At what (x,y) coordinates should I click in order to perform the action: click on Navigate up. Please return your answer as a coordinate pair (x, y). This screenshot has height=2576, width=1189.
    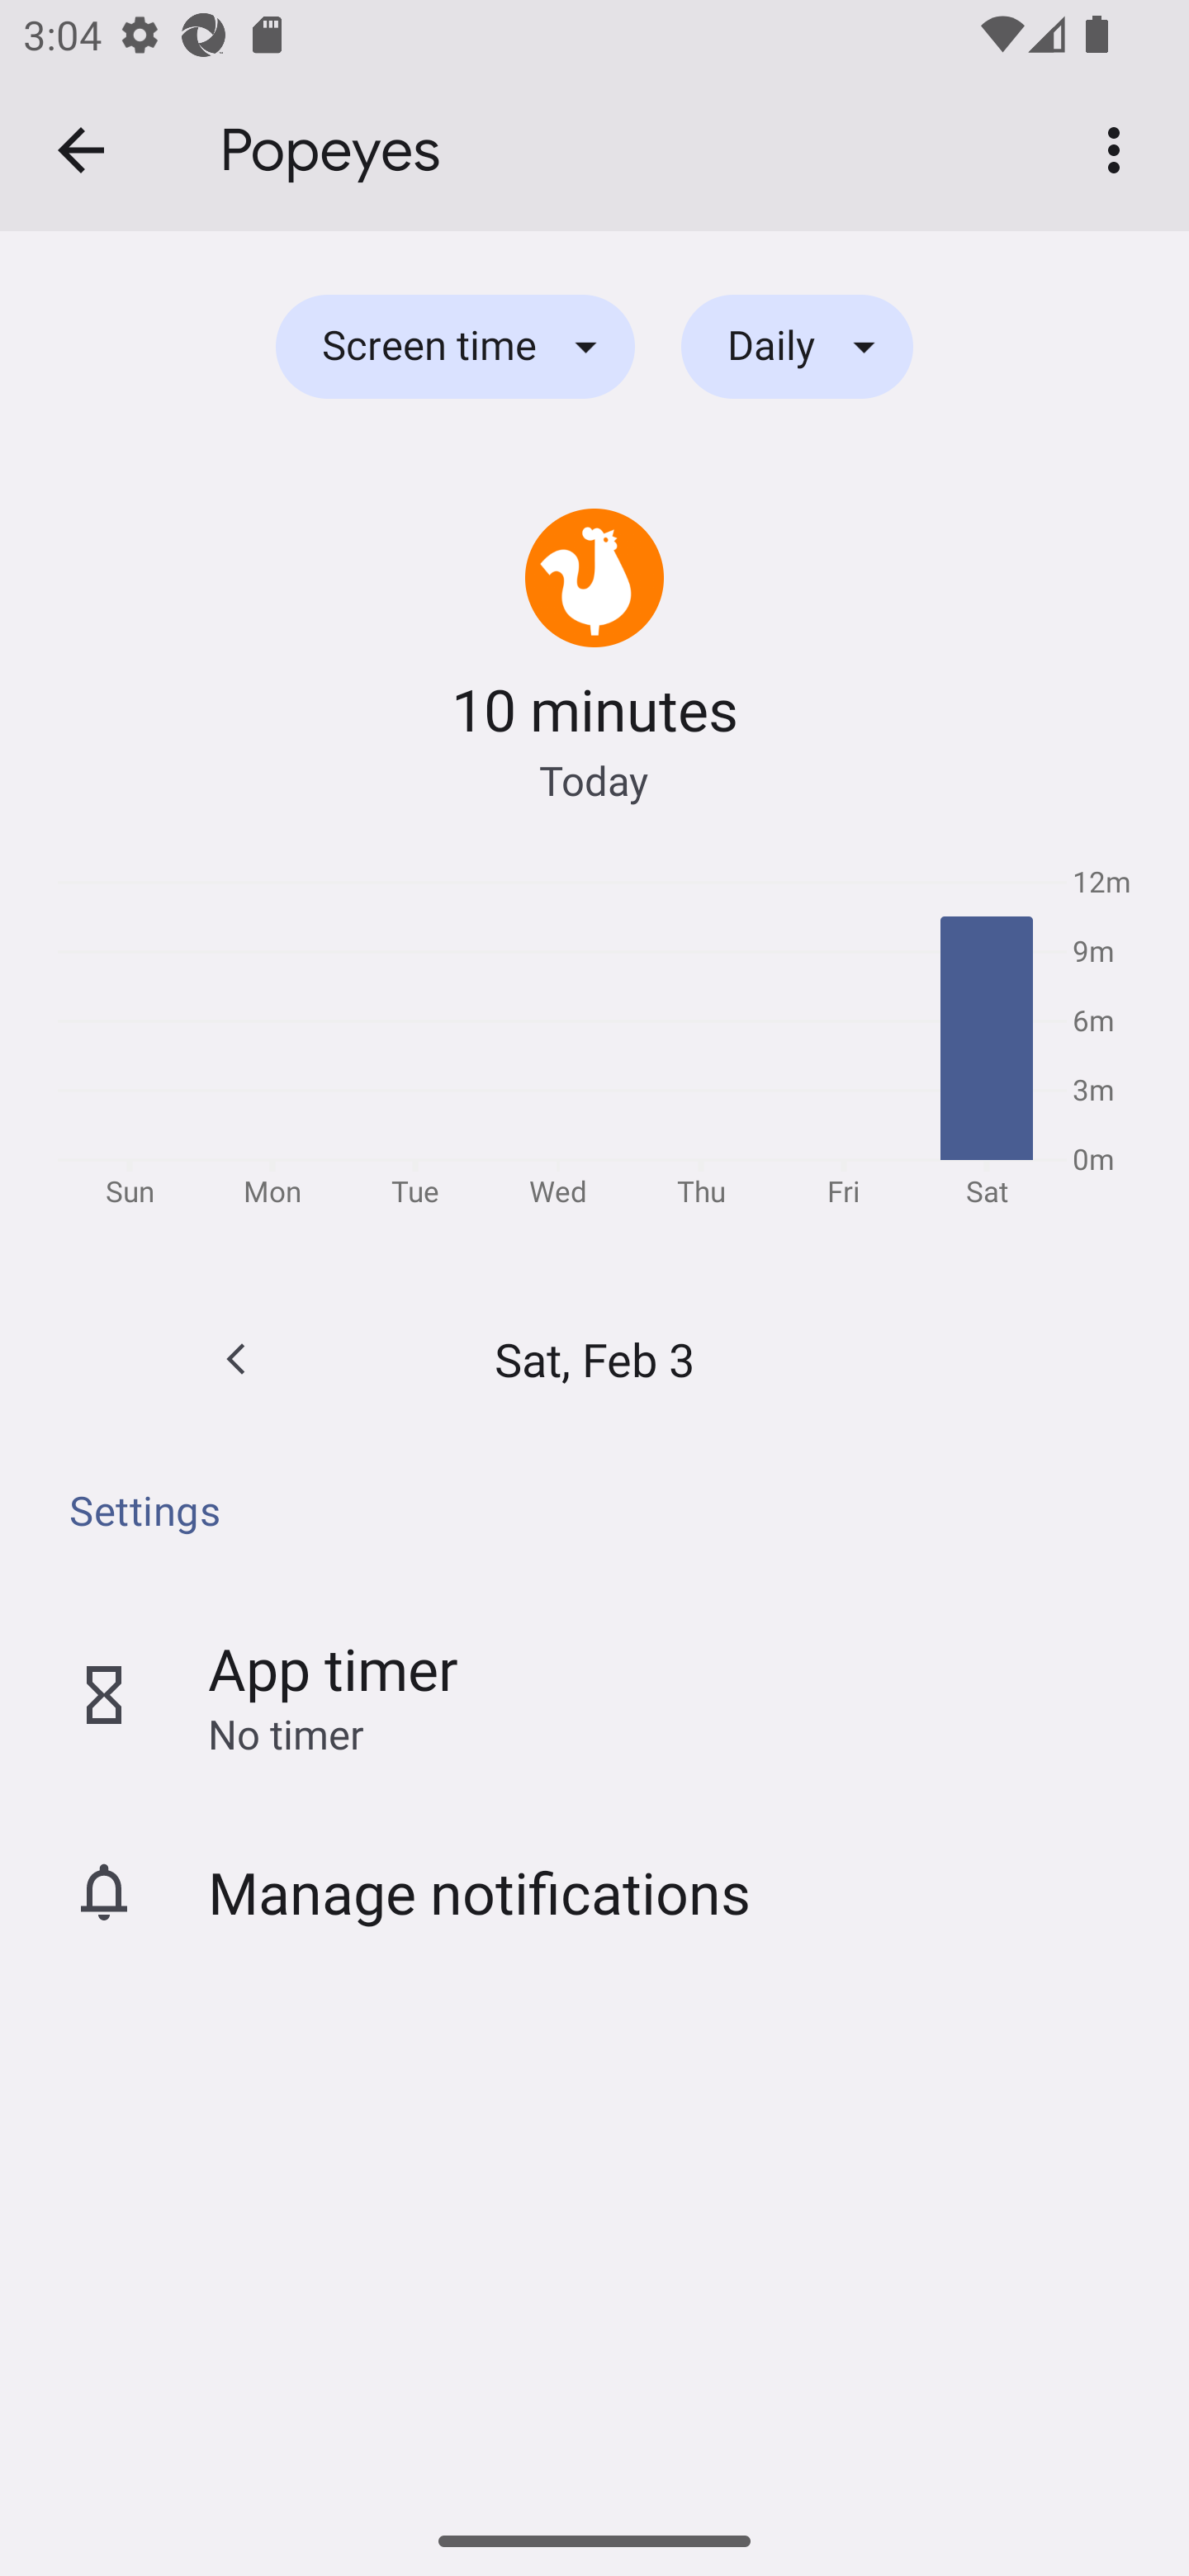
    Looking at the image, I should click on (81, 150).